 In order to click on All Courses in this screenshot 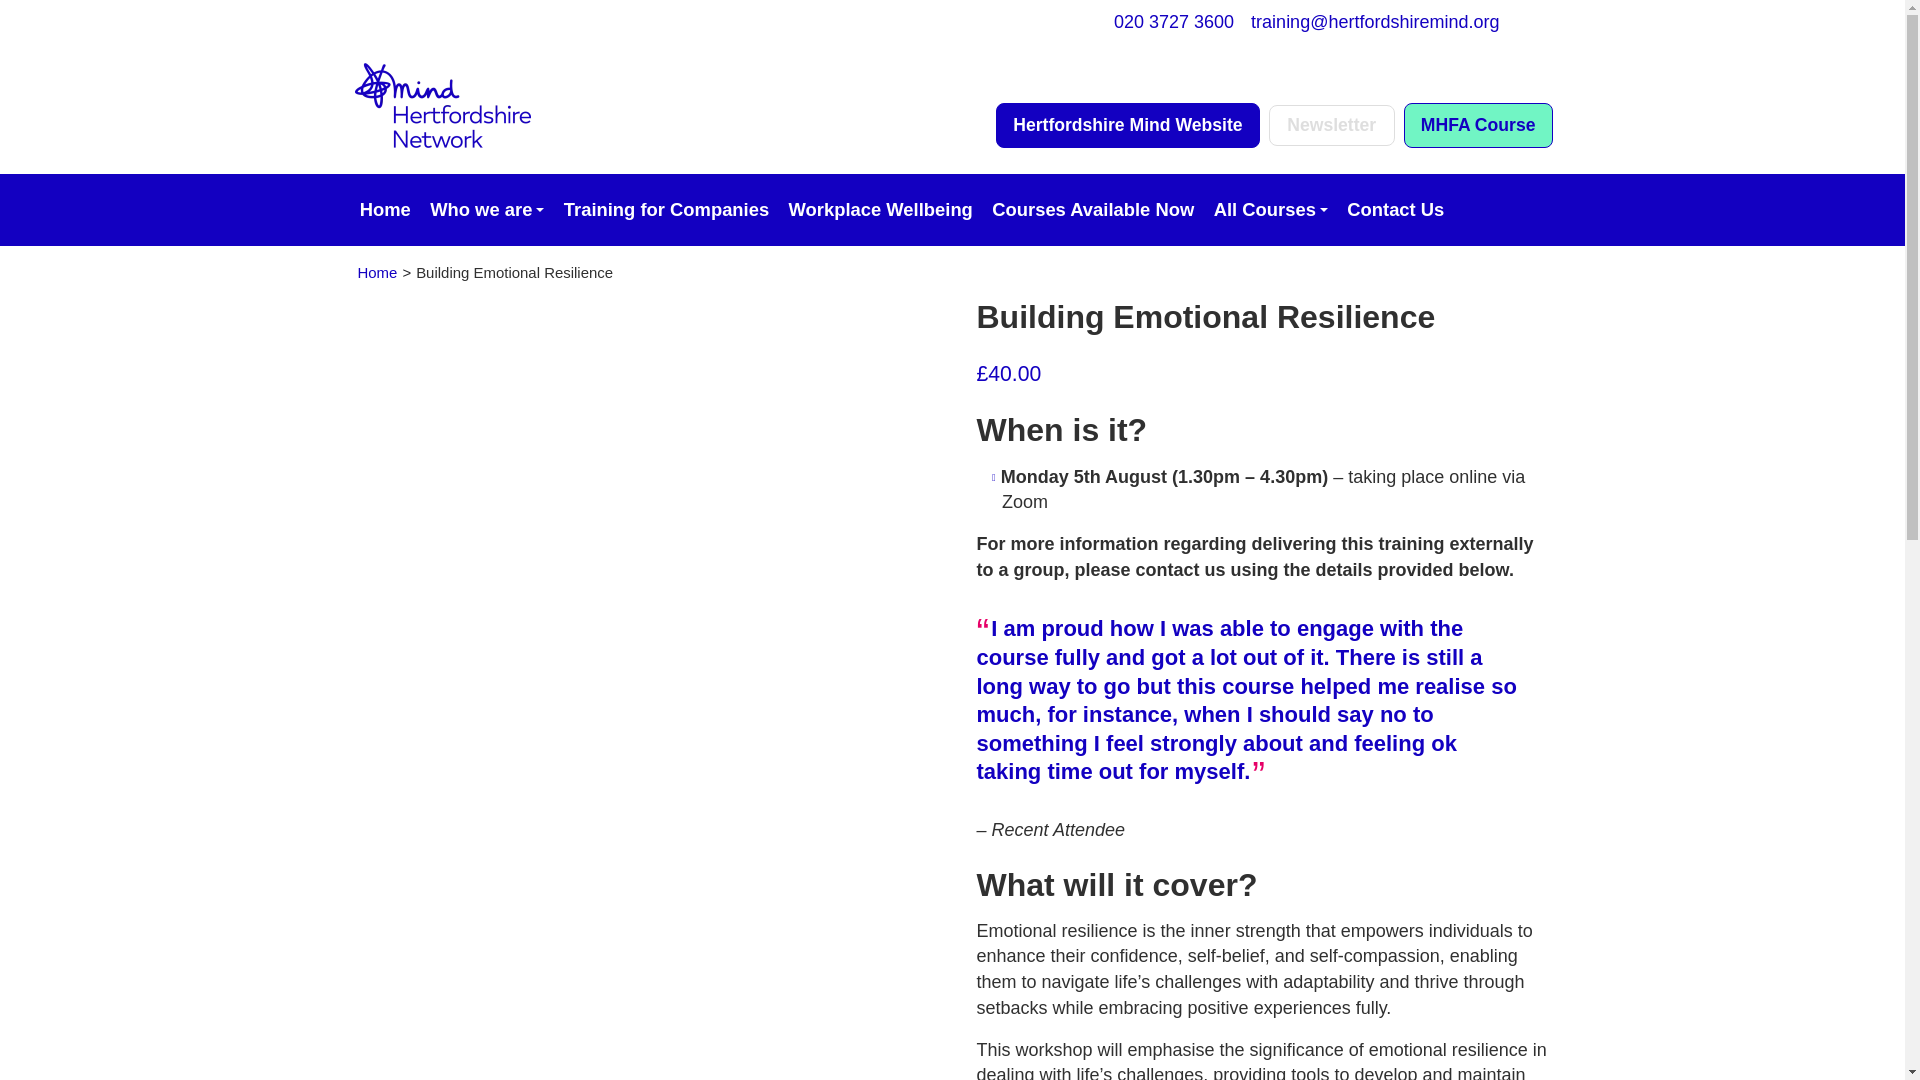, I will do `click(1270, 210)`.